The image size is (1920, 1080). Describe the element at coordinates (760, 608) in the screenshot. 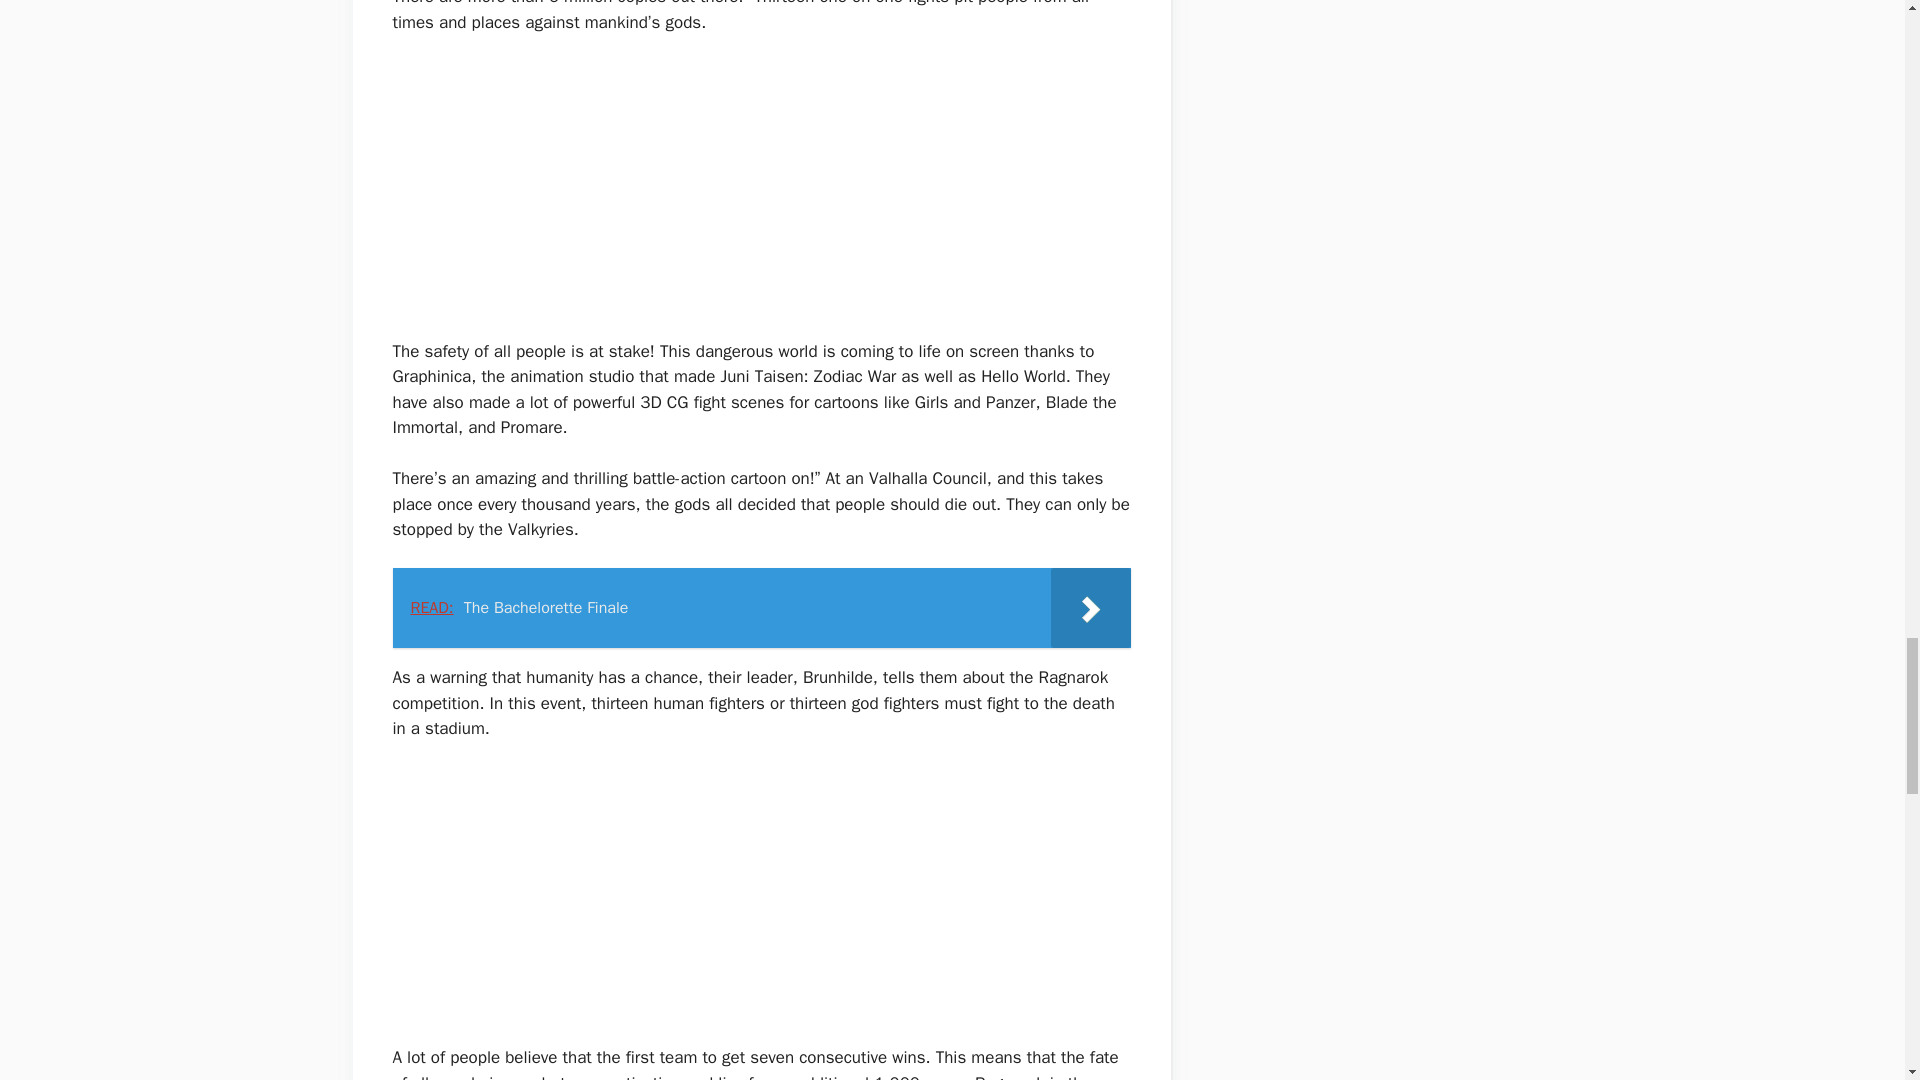

I see `READ:  The Bachelorette Finale` at that location.